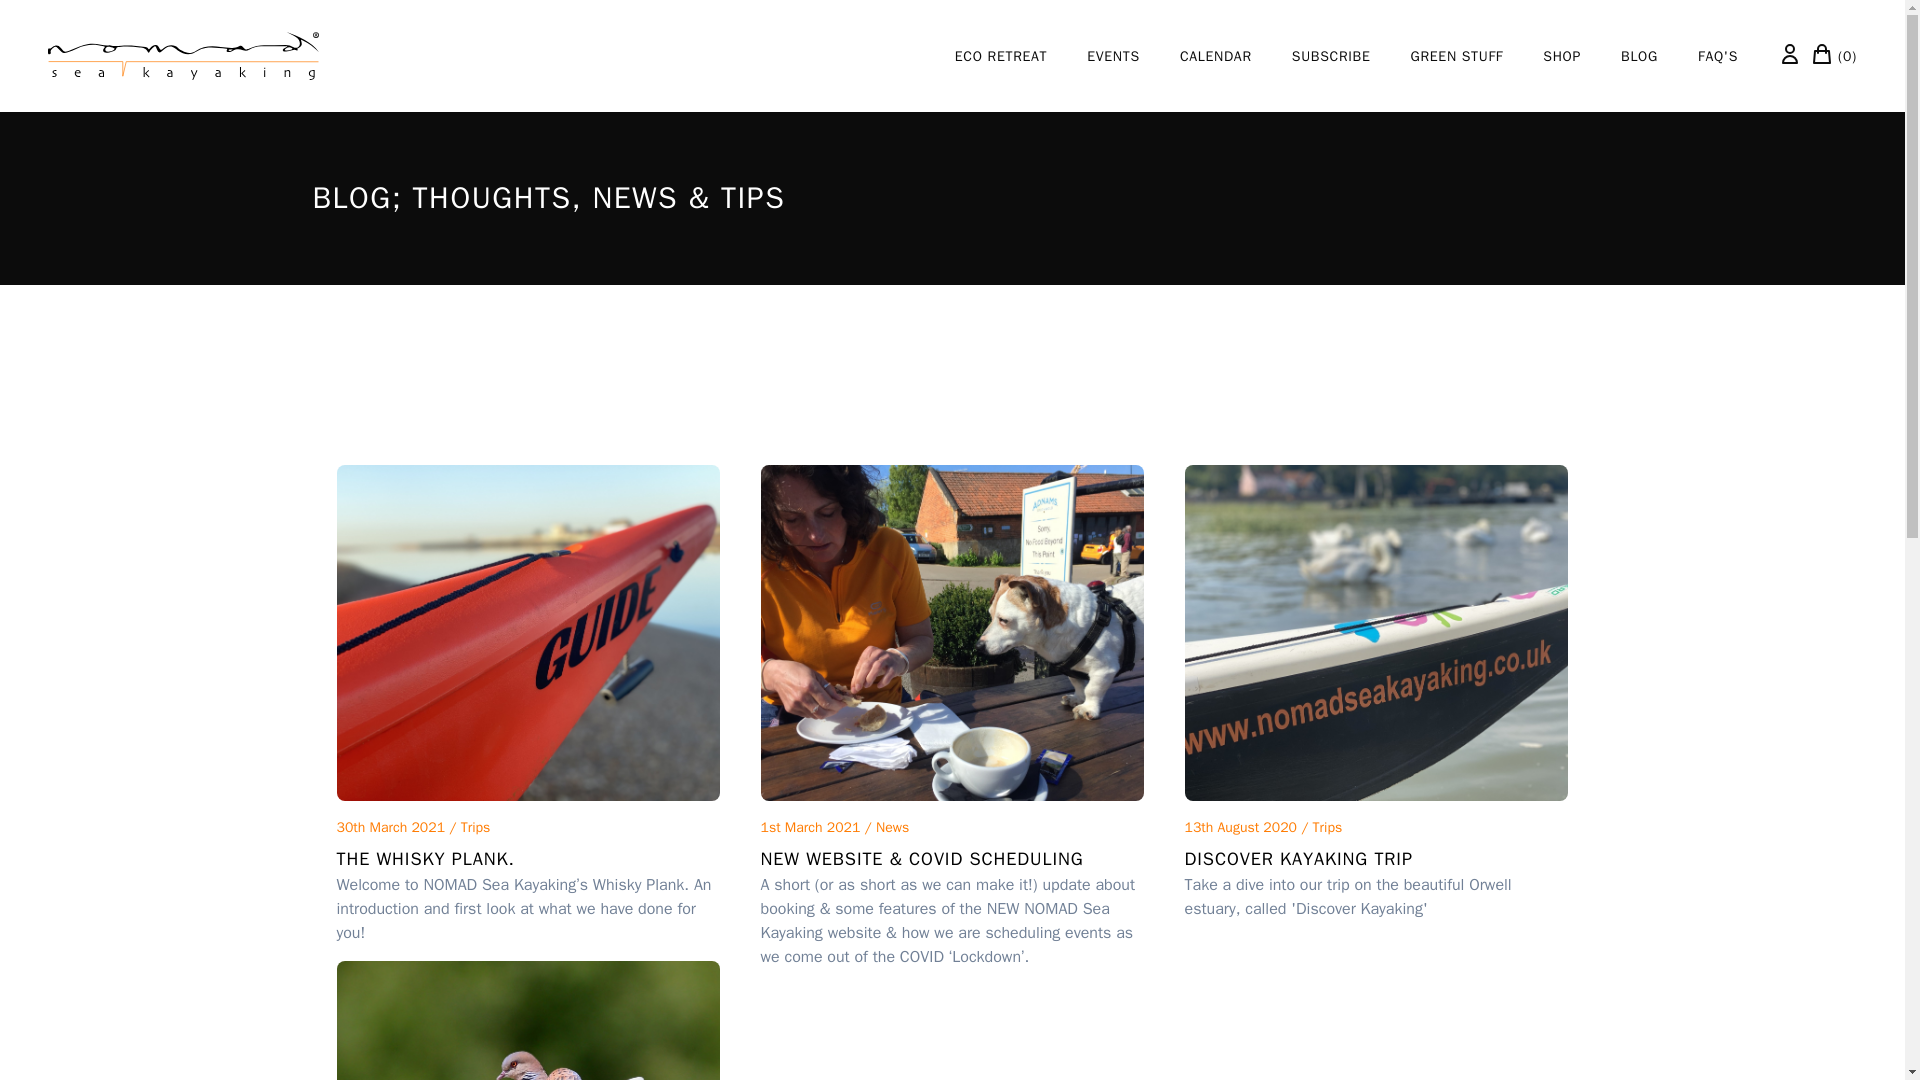 This screenshot has width=1920, height=1080. What do you see at coordinates (1639, 56) in the screenshot?
I see `BLOG` at bounding box center [1639, 56].